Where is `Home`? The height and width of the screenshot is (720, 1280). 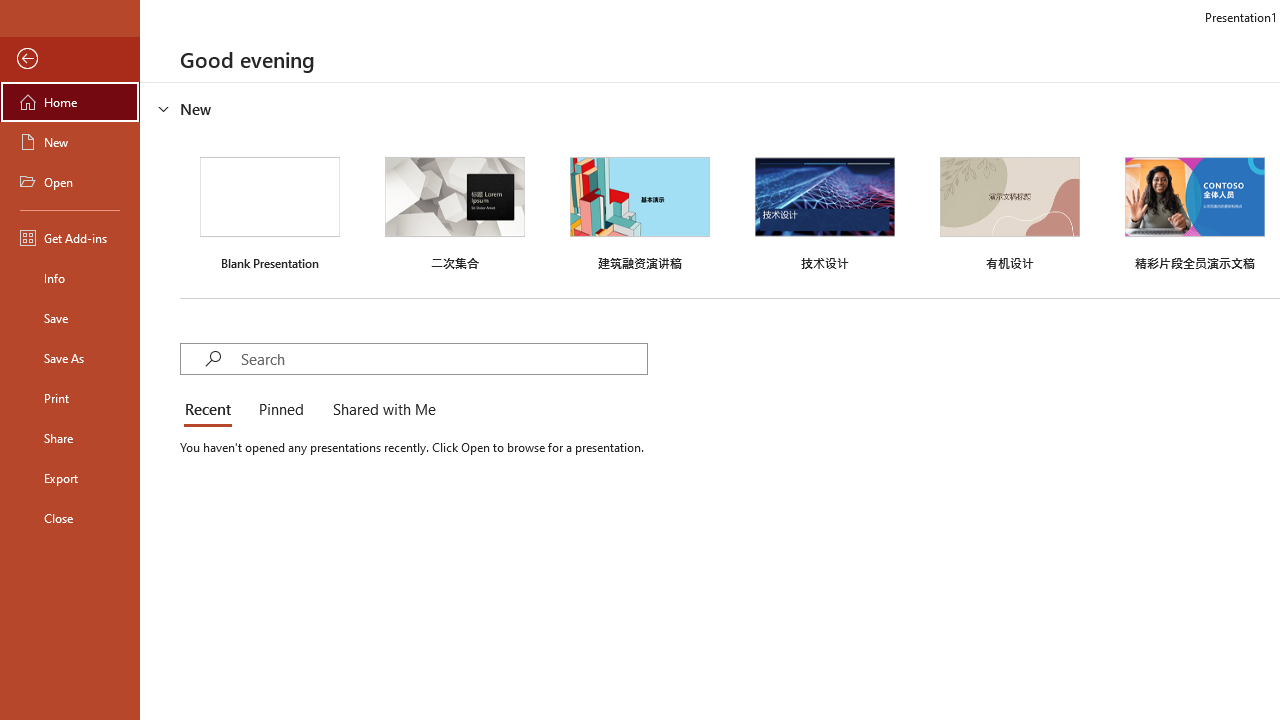 Home is located at coordinates (70, 102).